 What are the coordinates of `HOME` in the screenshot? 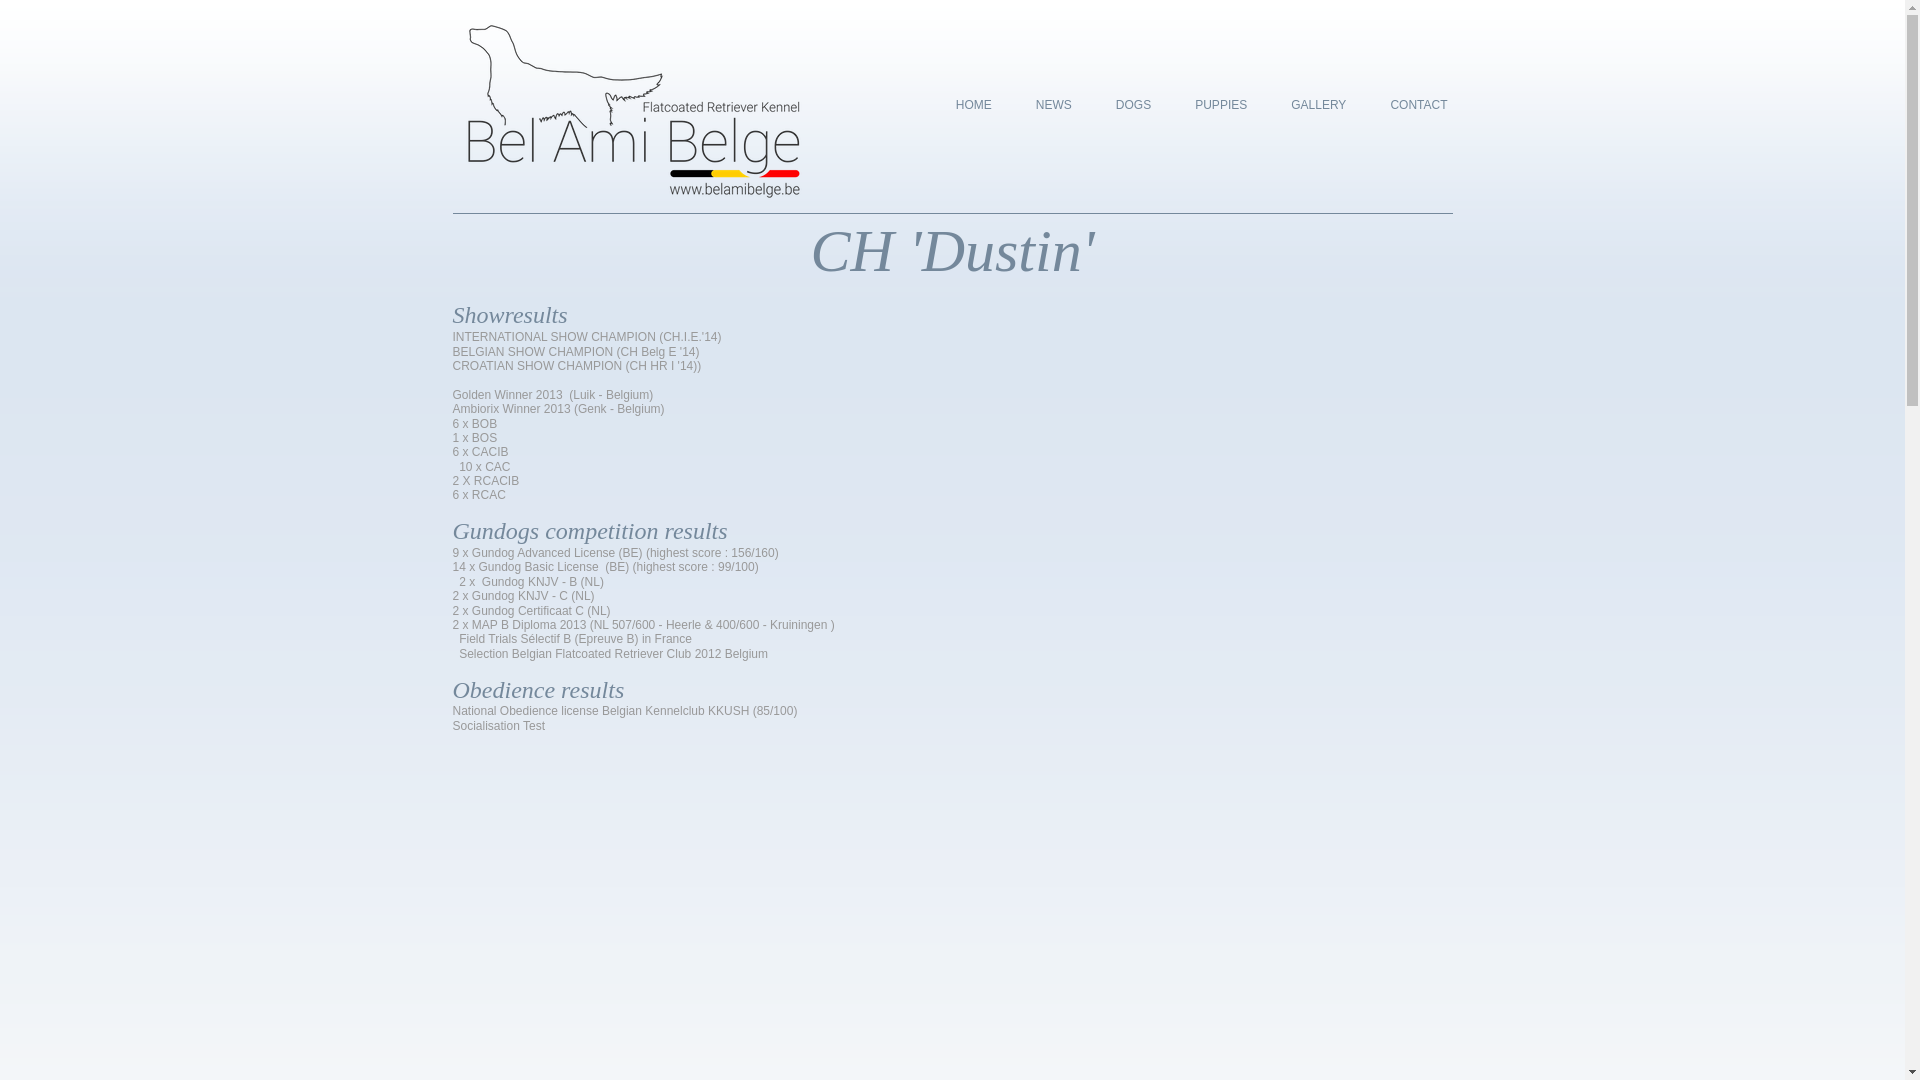 It's located at (974, 108).